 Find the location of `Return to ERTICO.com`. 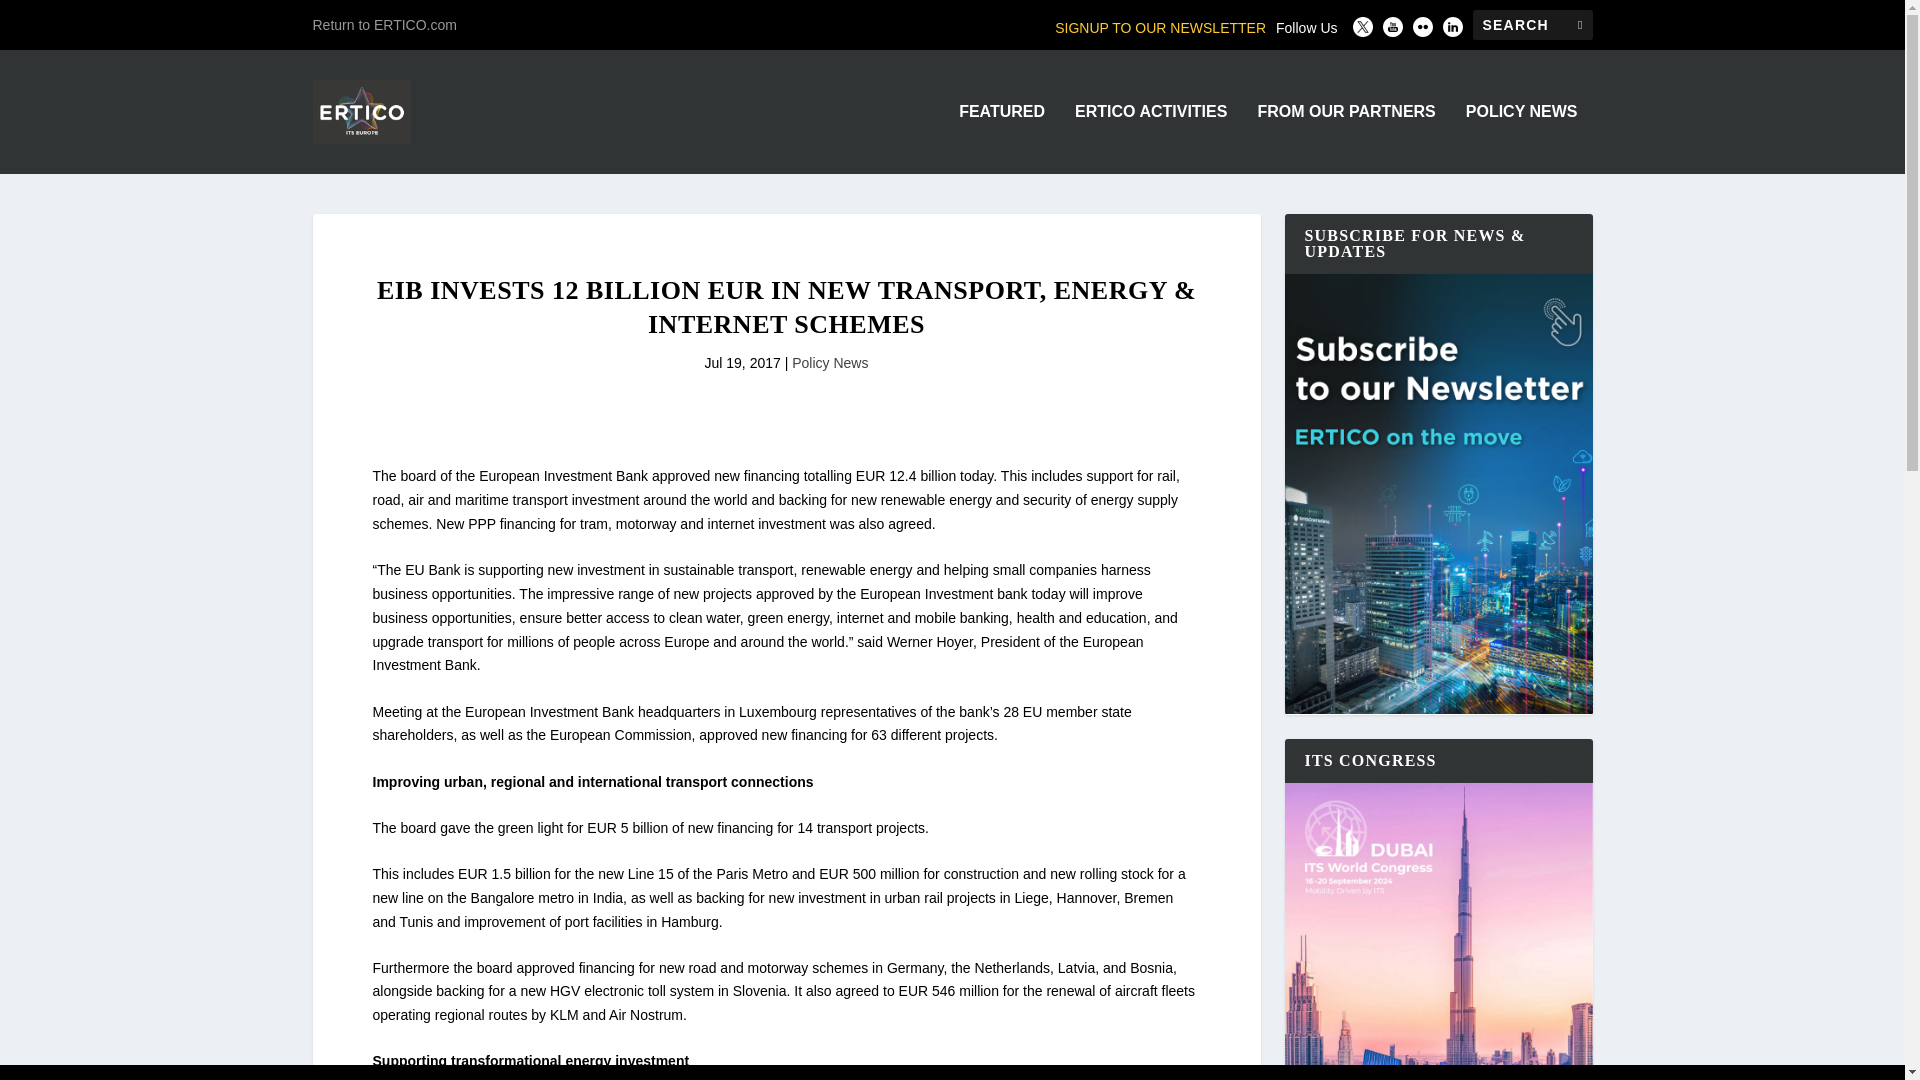

Return to ERTICO.com is located at coordinates (384, 24).